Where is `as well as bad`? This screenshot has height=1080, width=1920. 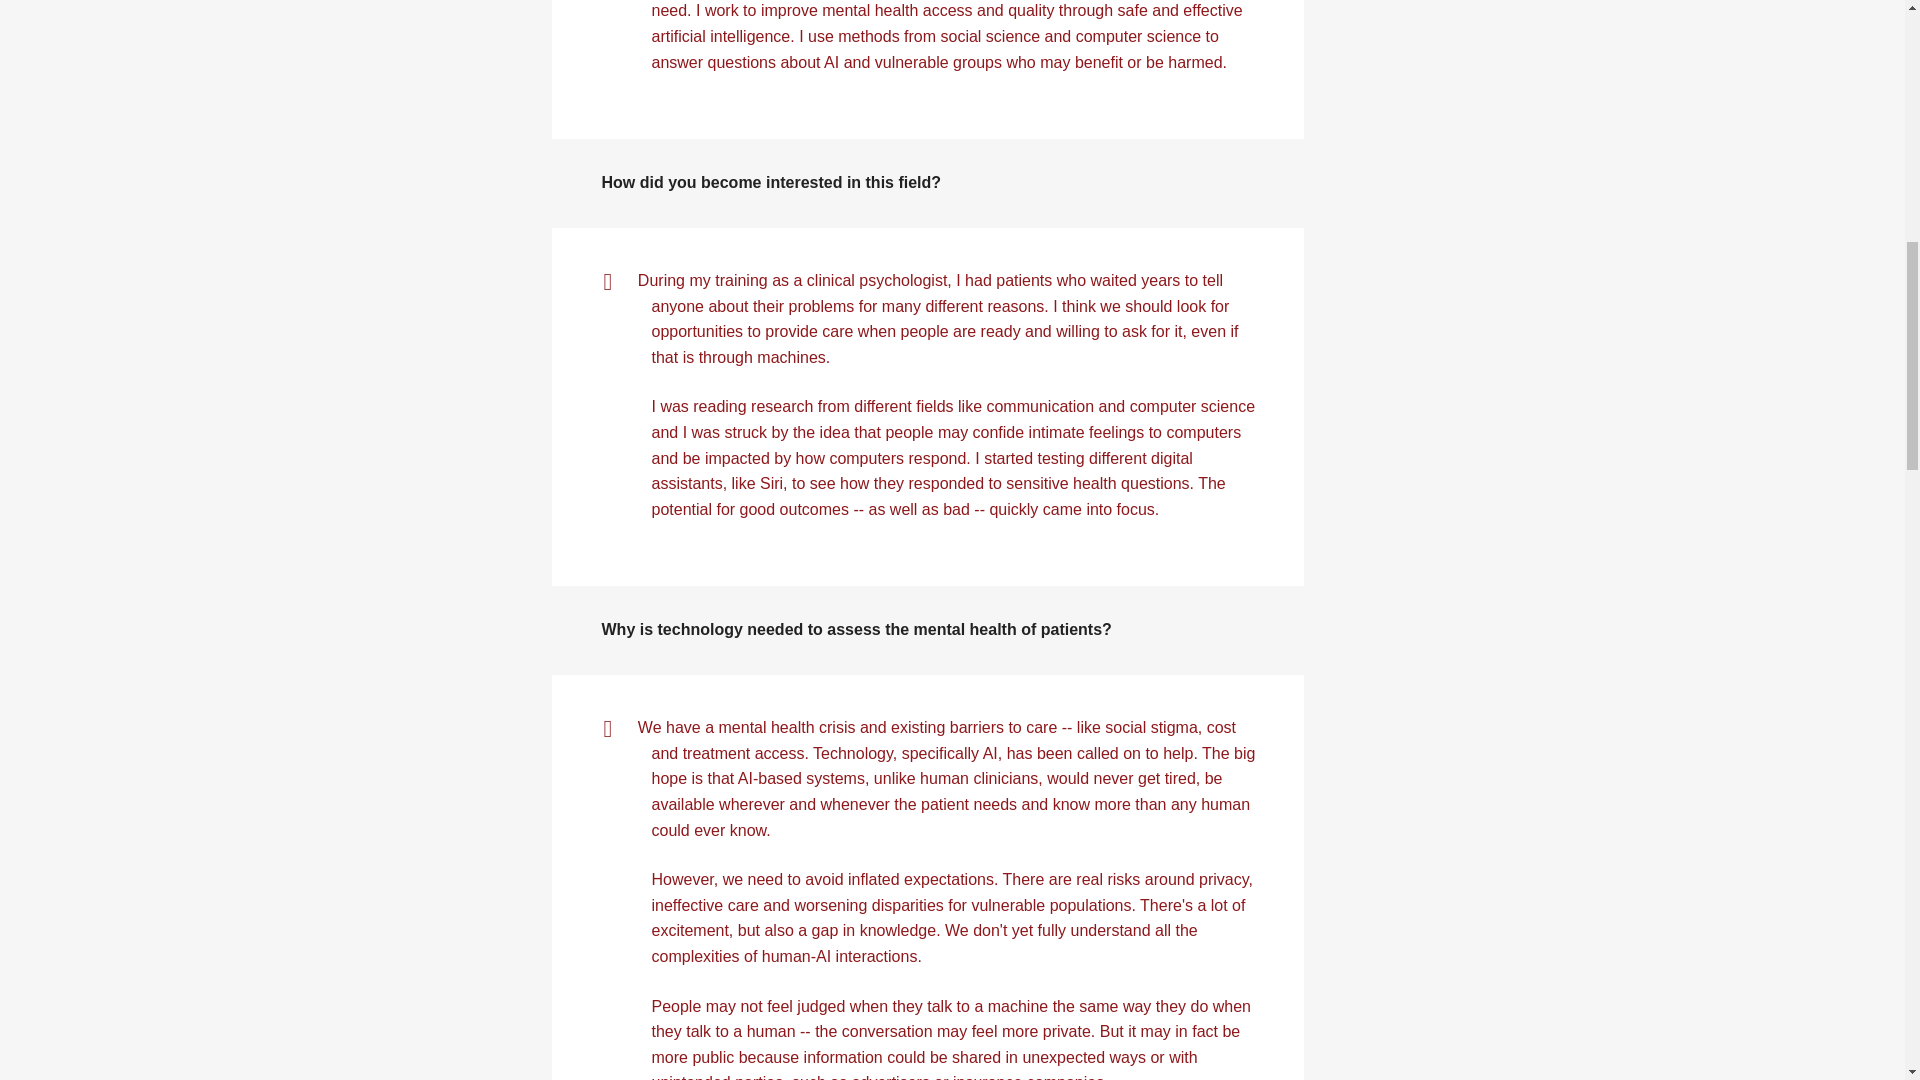
as well as bad is located at coordinates (919, 510).